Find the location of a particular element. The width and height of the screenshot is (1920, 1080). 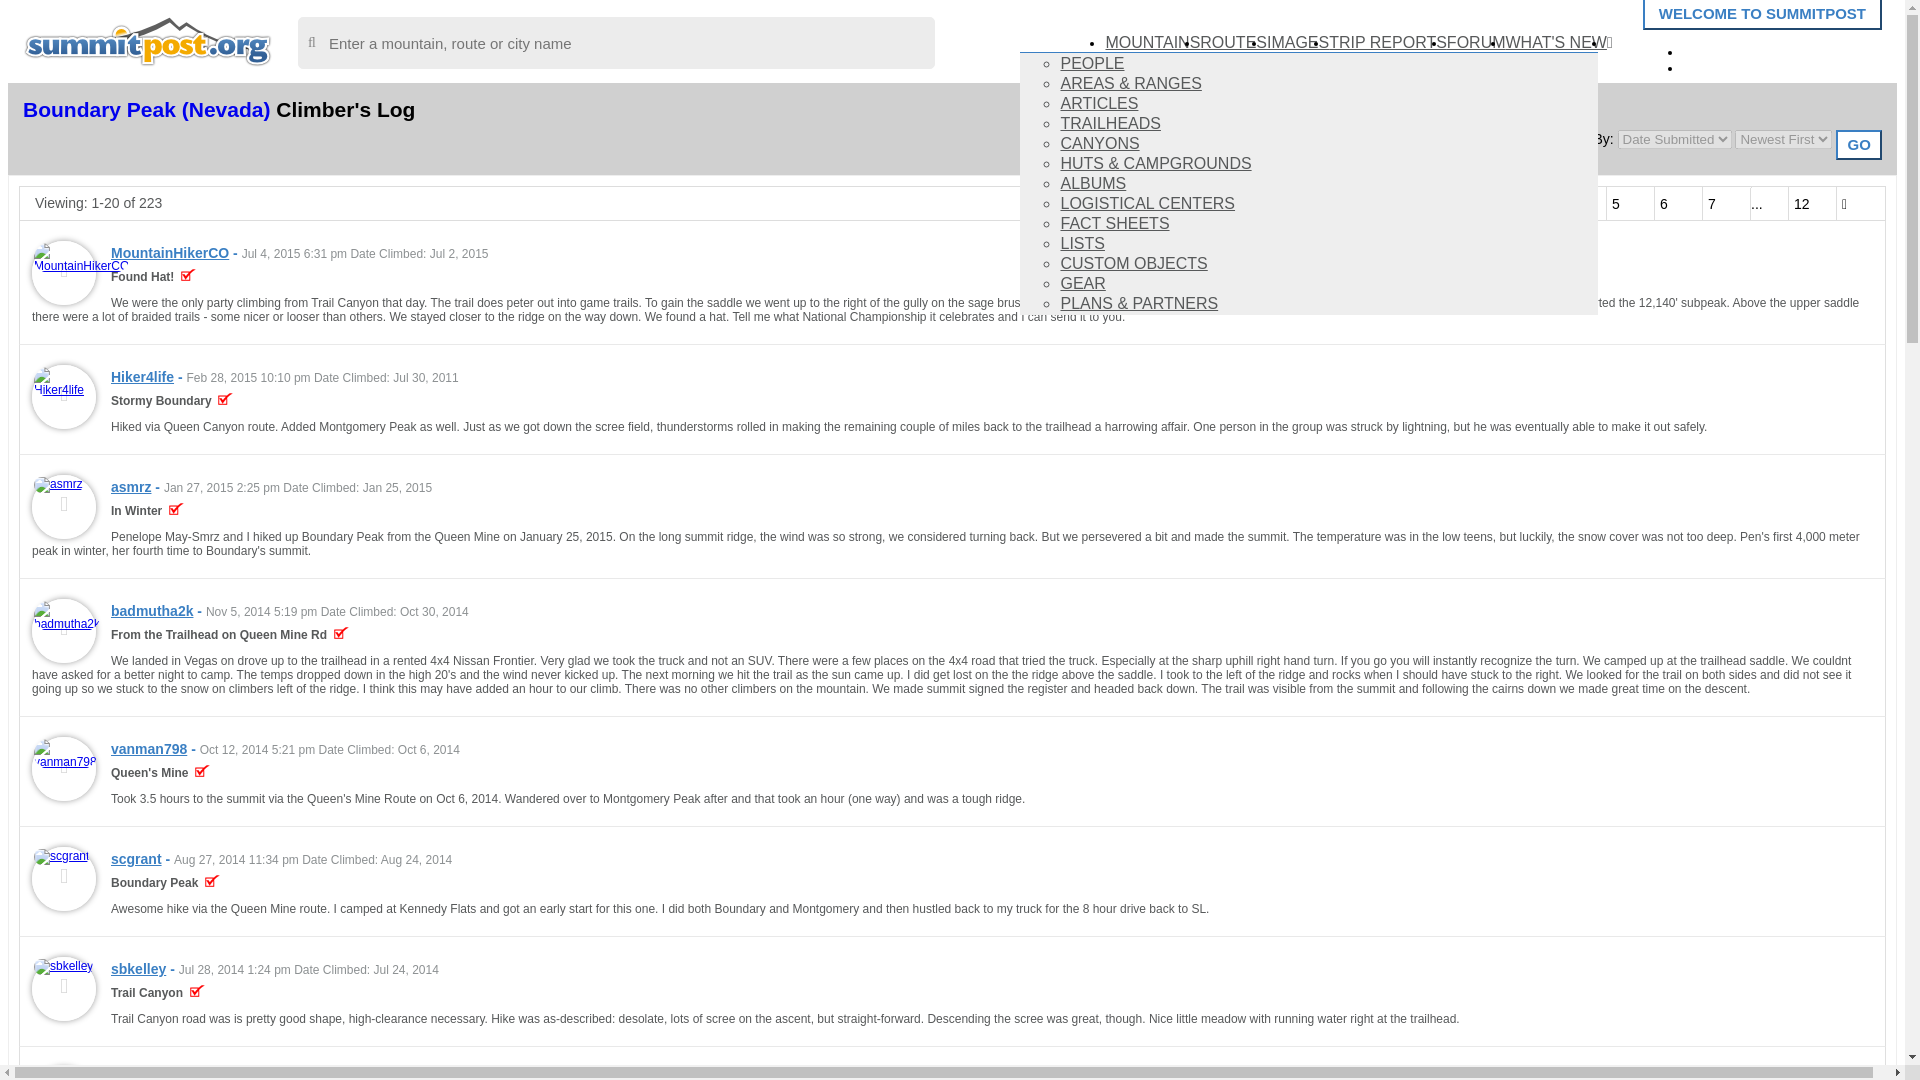

SummitPost.org is located at coordinates (148, 40).